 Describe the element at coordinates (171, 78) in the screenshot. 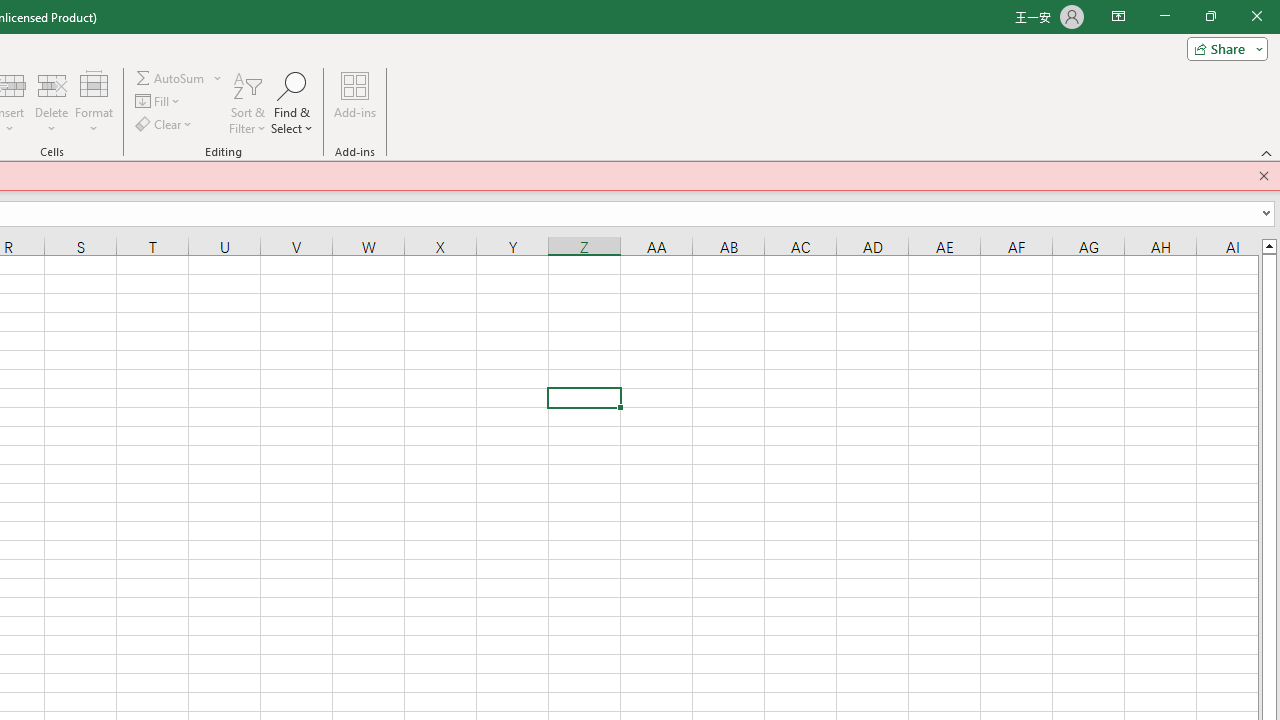

I see `Sum` at that location.